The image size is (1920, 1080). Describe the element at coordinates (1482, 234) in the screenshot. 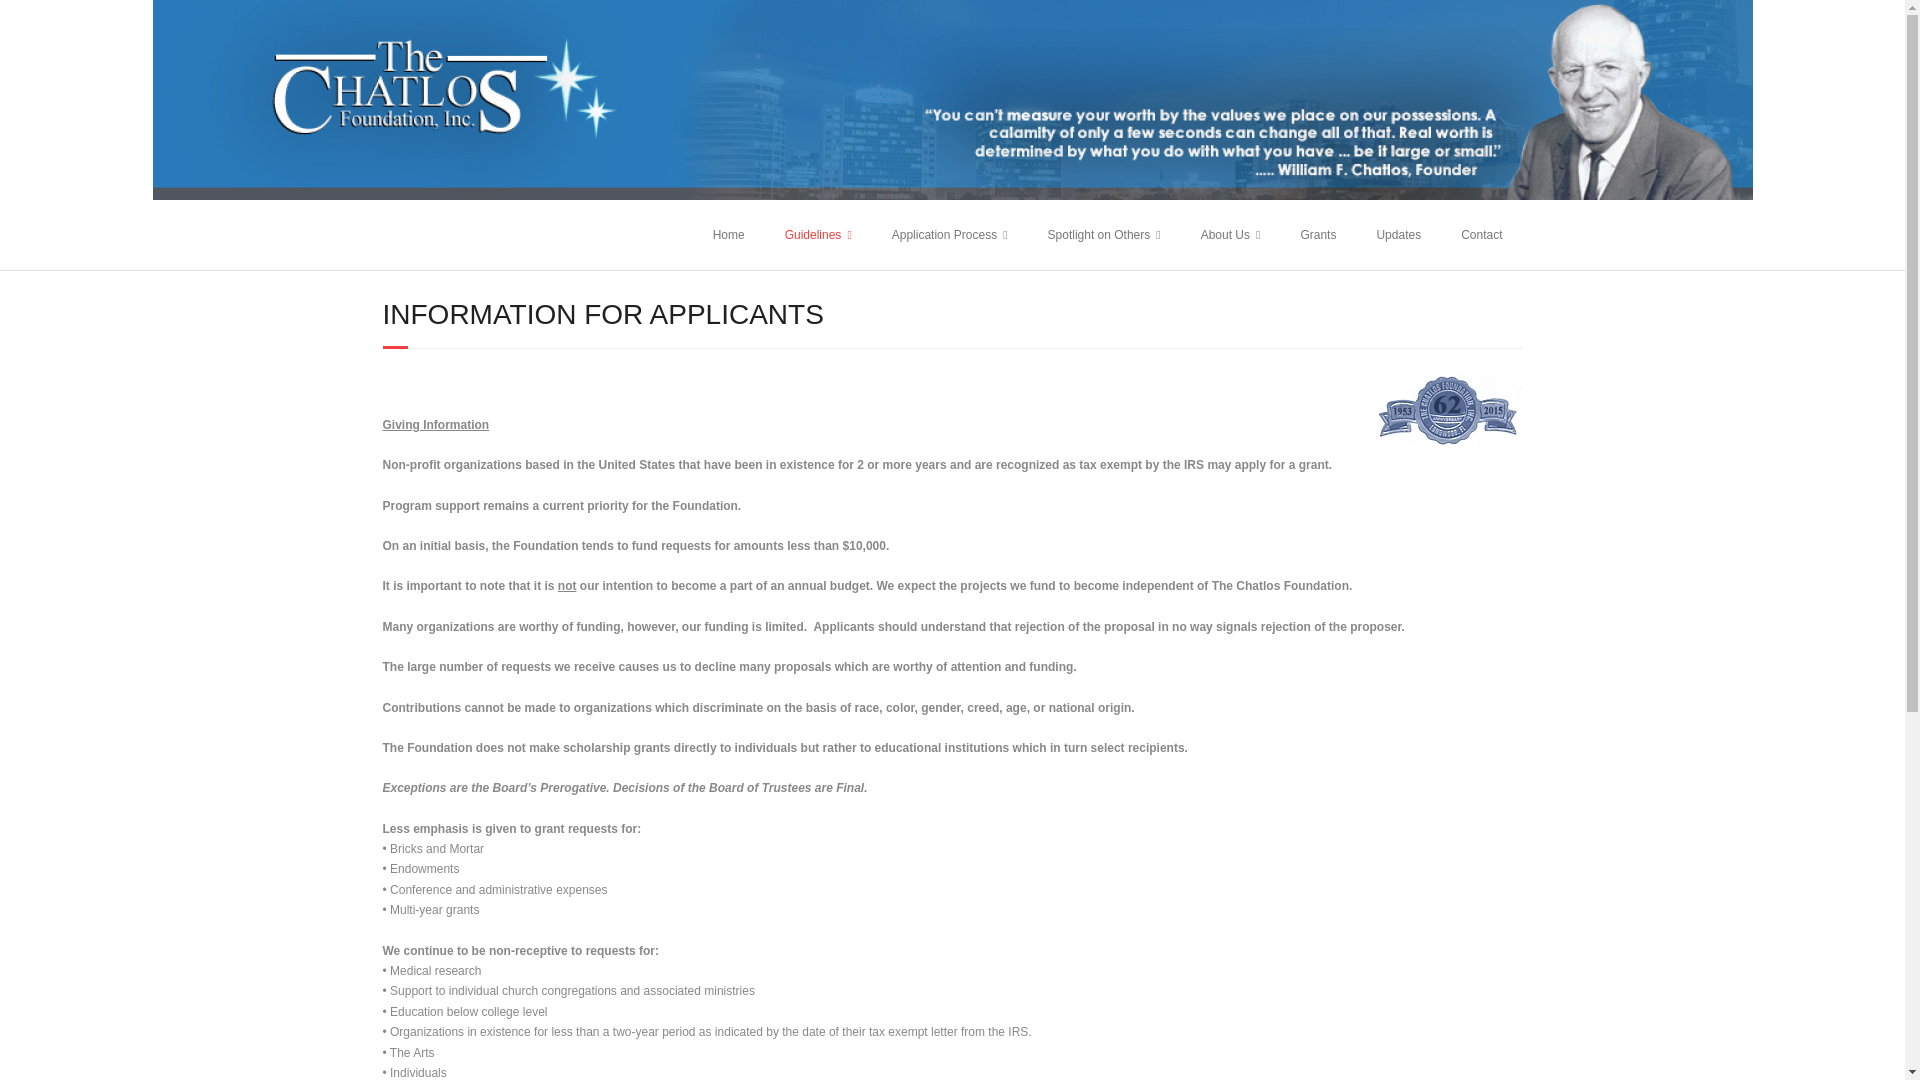

I see `Contact` at that location.